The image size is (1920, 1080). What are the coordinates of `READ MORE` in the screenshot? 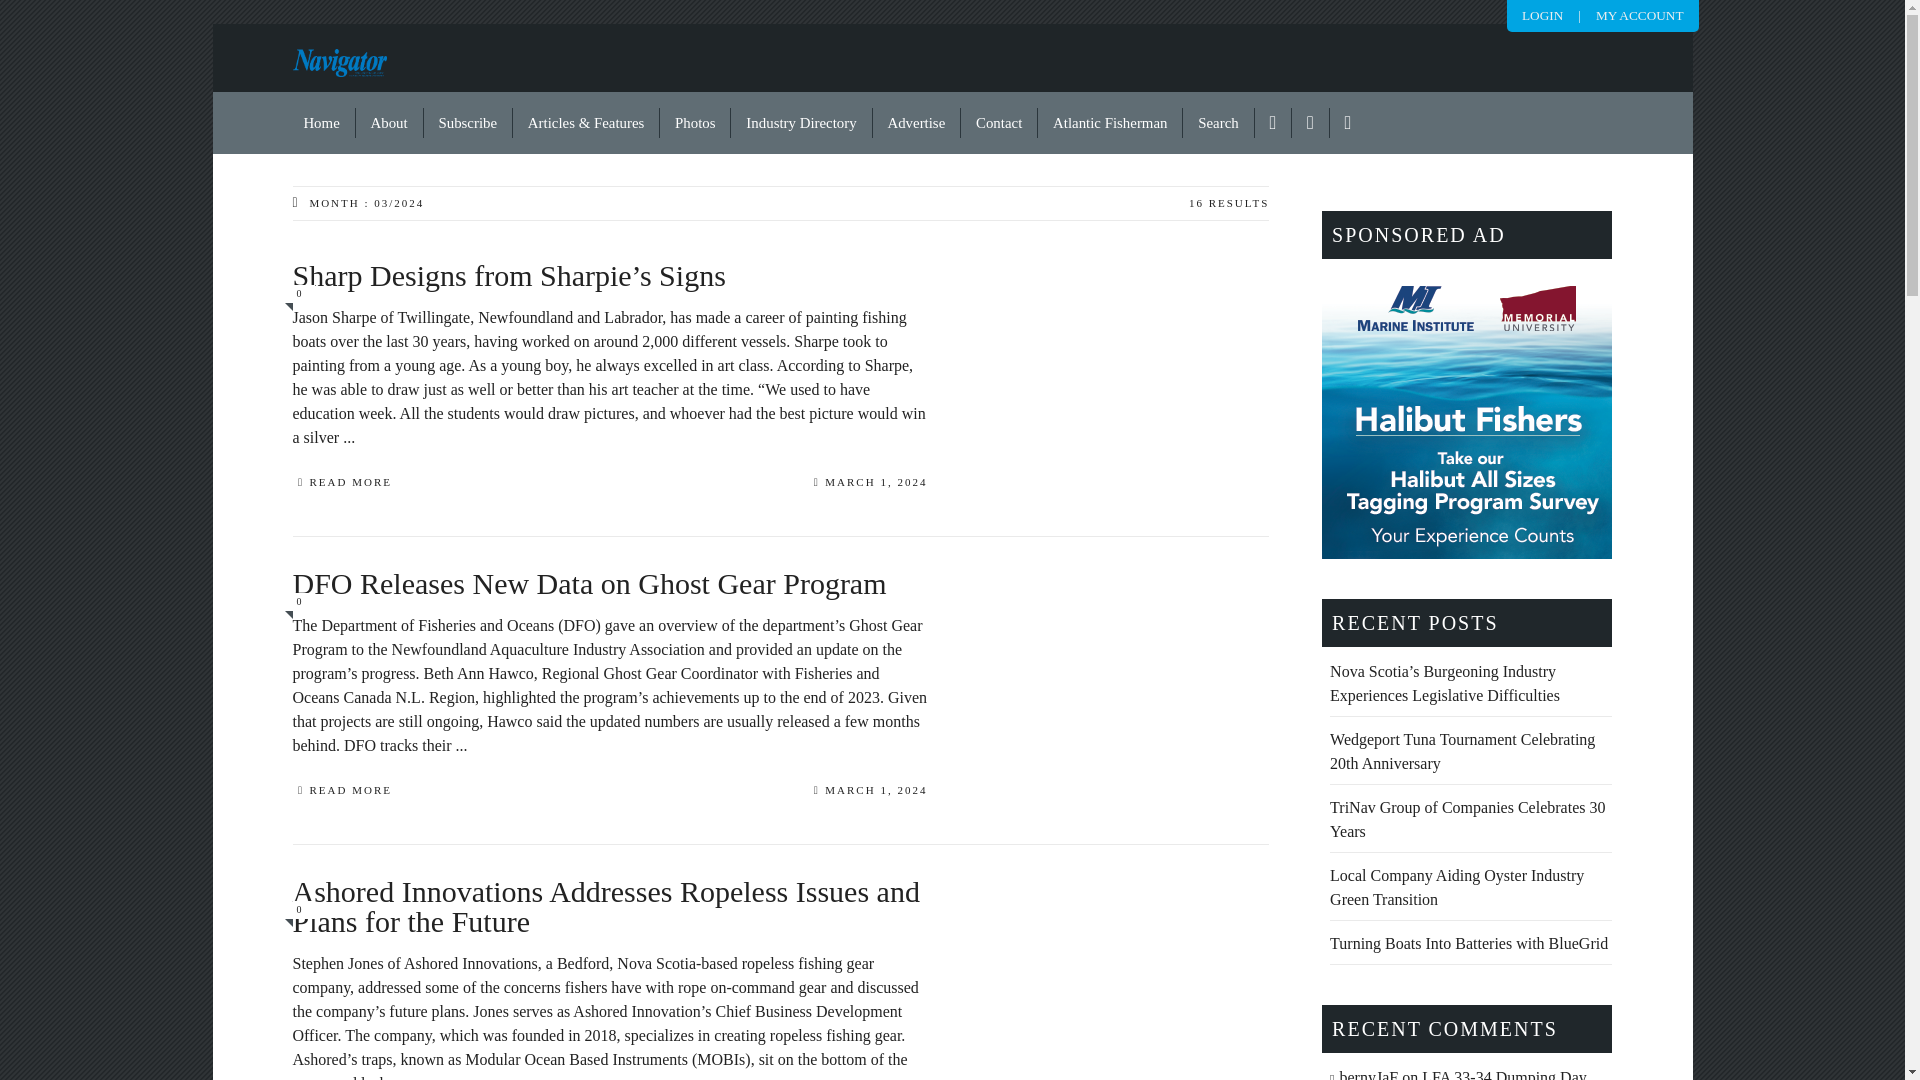 It's located at (341, 792).